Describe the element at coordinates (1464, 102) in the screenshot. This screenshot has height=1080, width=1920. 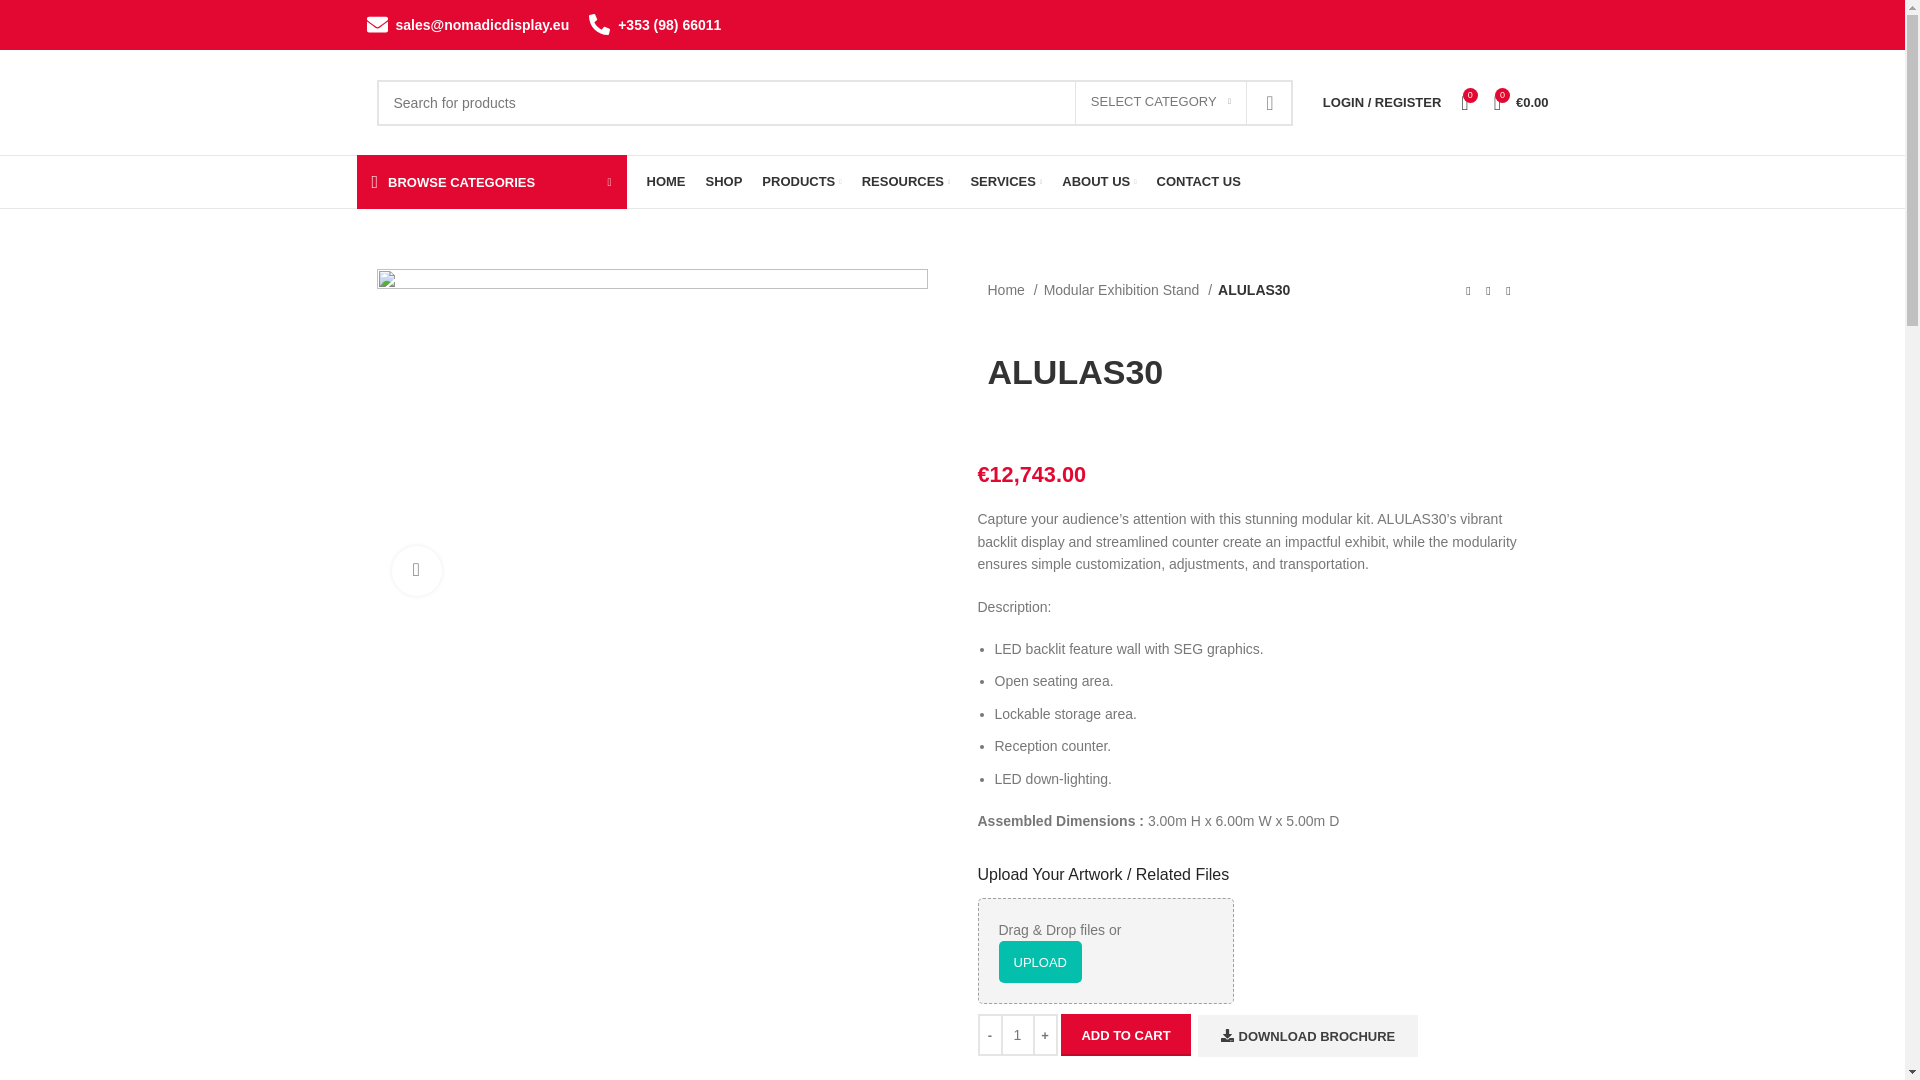
I see `My Wishlist` at that location.